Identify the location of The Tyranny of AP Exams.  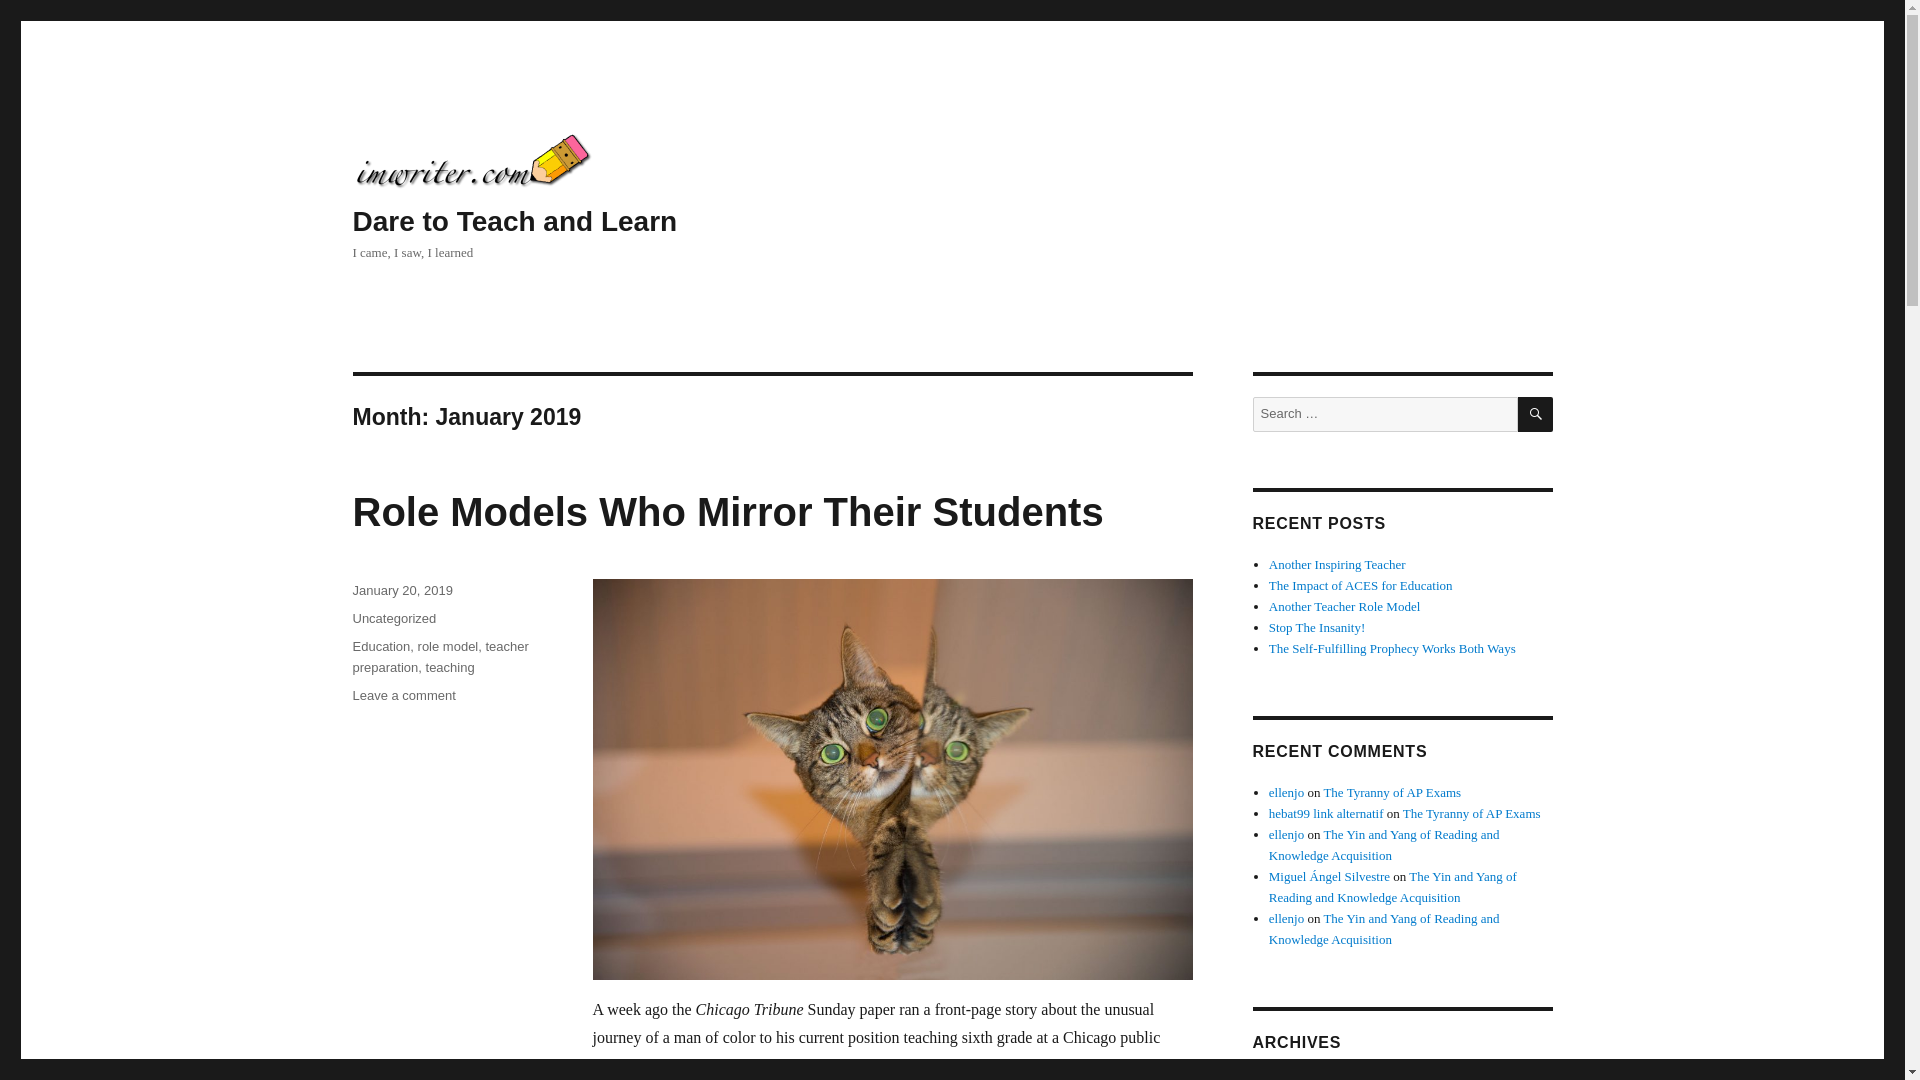
(1392, 792).